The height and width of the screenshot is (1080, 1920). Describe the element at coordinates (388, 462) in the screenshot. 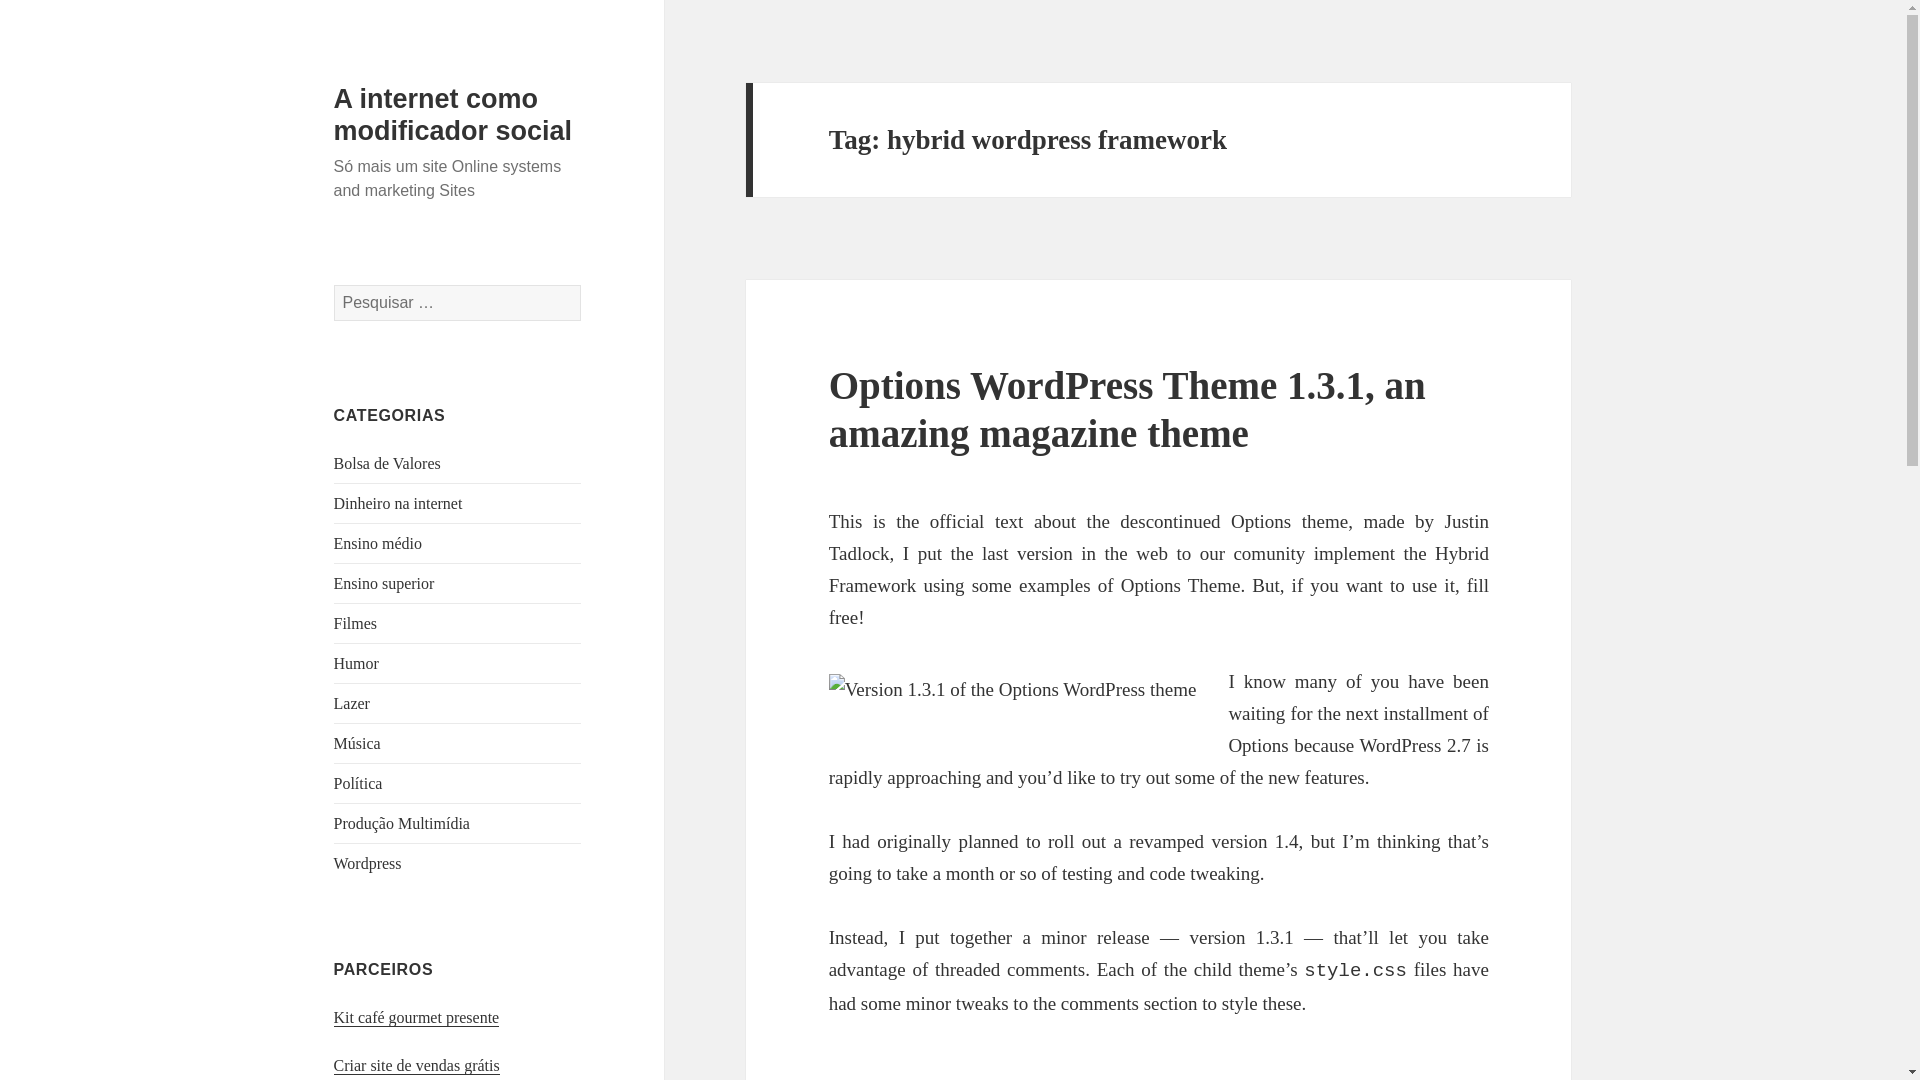

I see `Bolsa de Valores` at that location.